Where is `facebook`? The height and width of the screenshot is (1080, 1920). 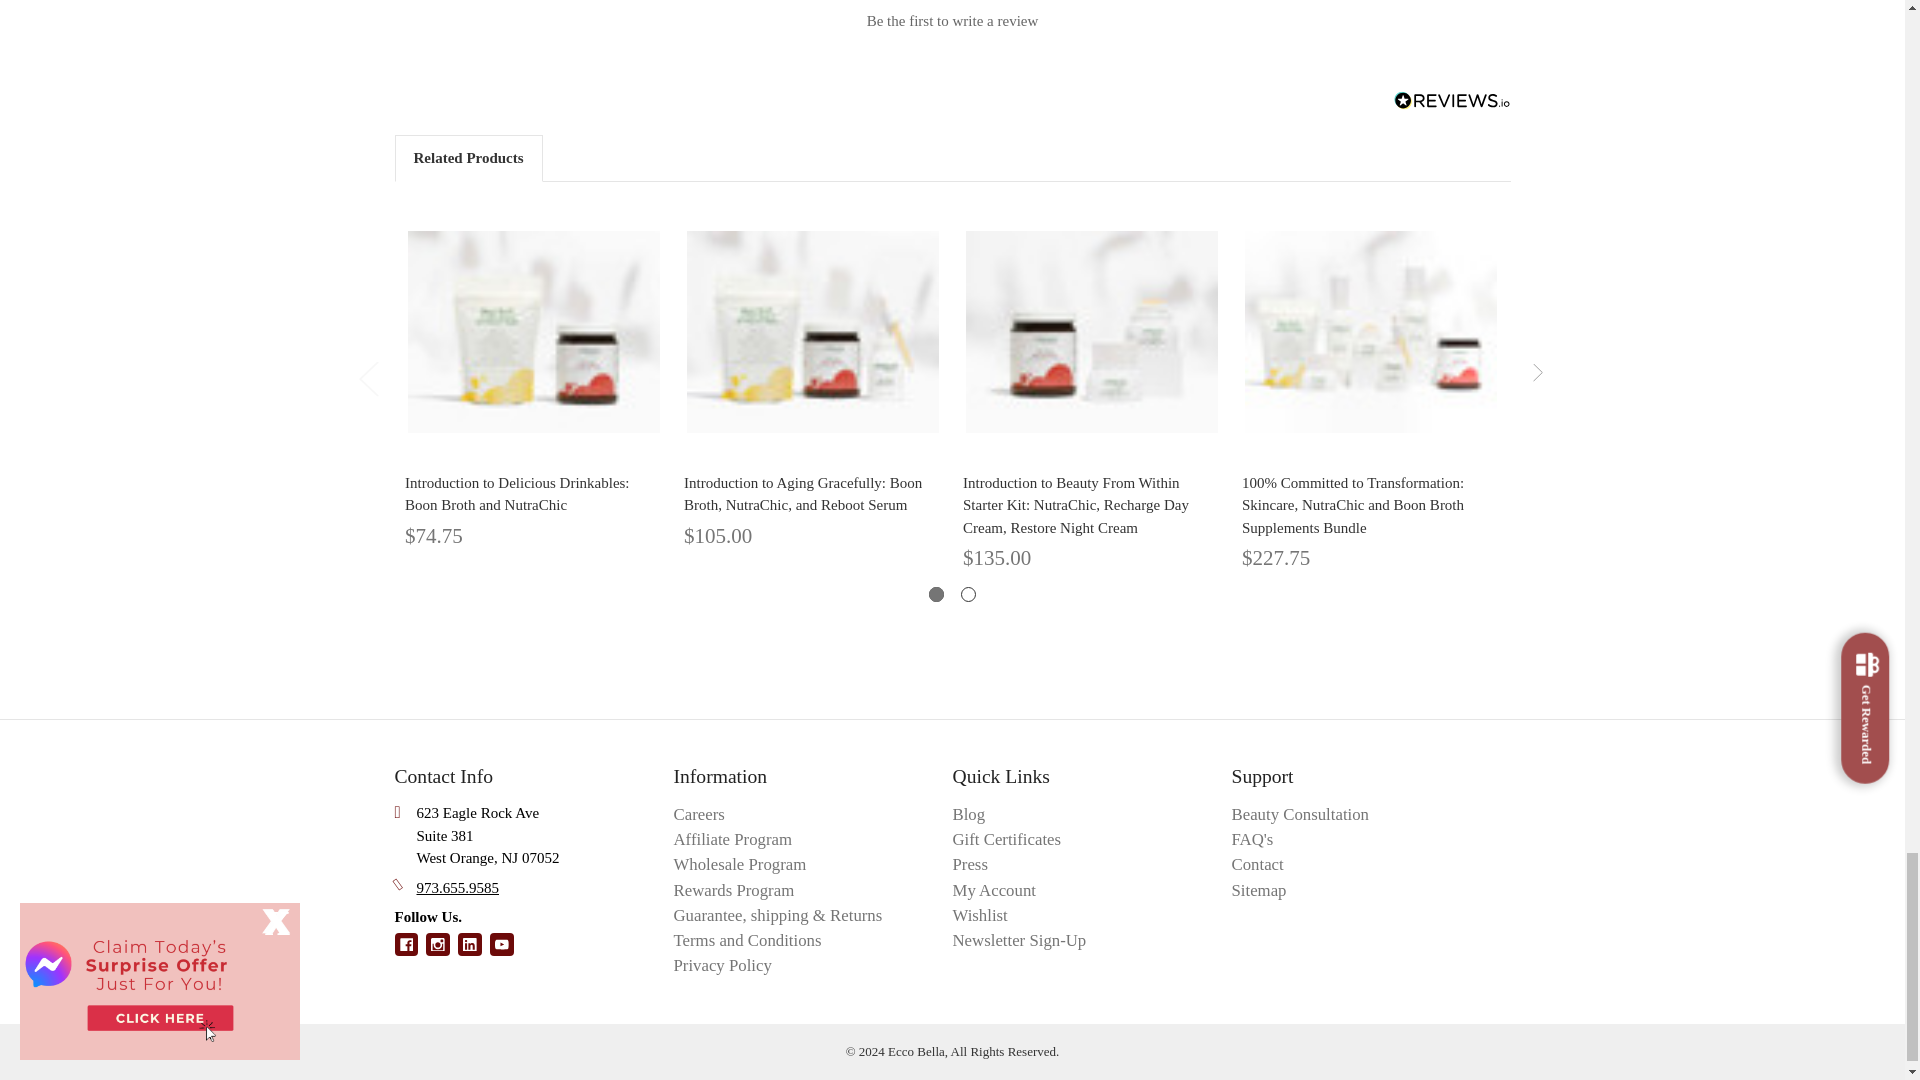
facebook is located at coordinates (406, 944).